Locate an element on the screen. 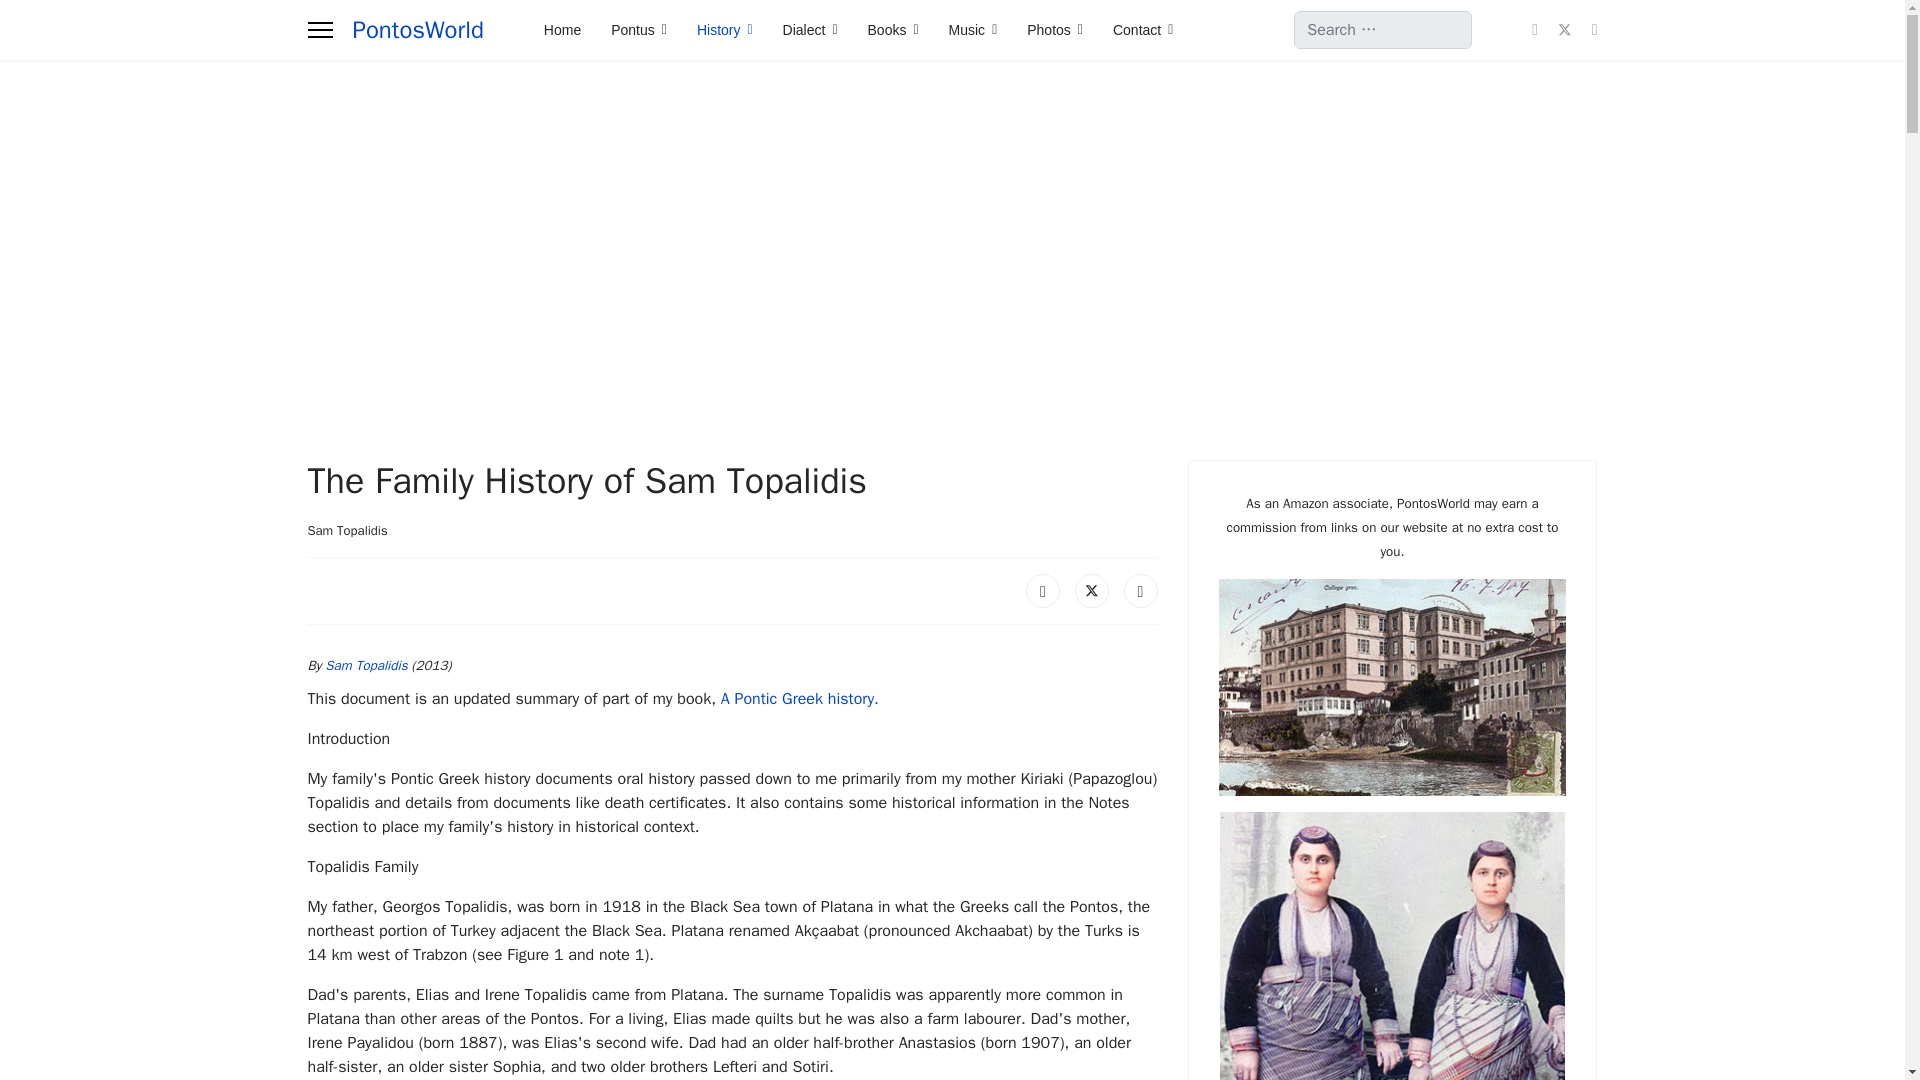  Home is located at coordinates (562, 30).